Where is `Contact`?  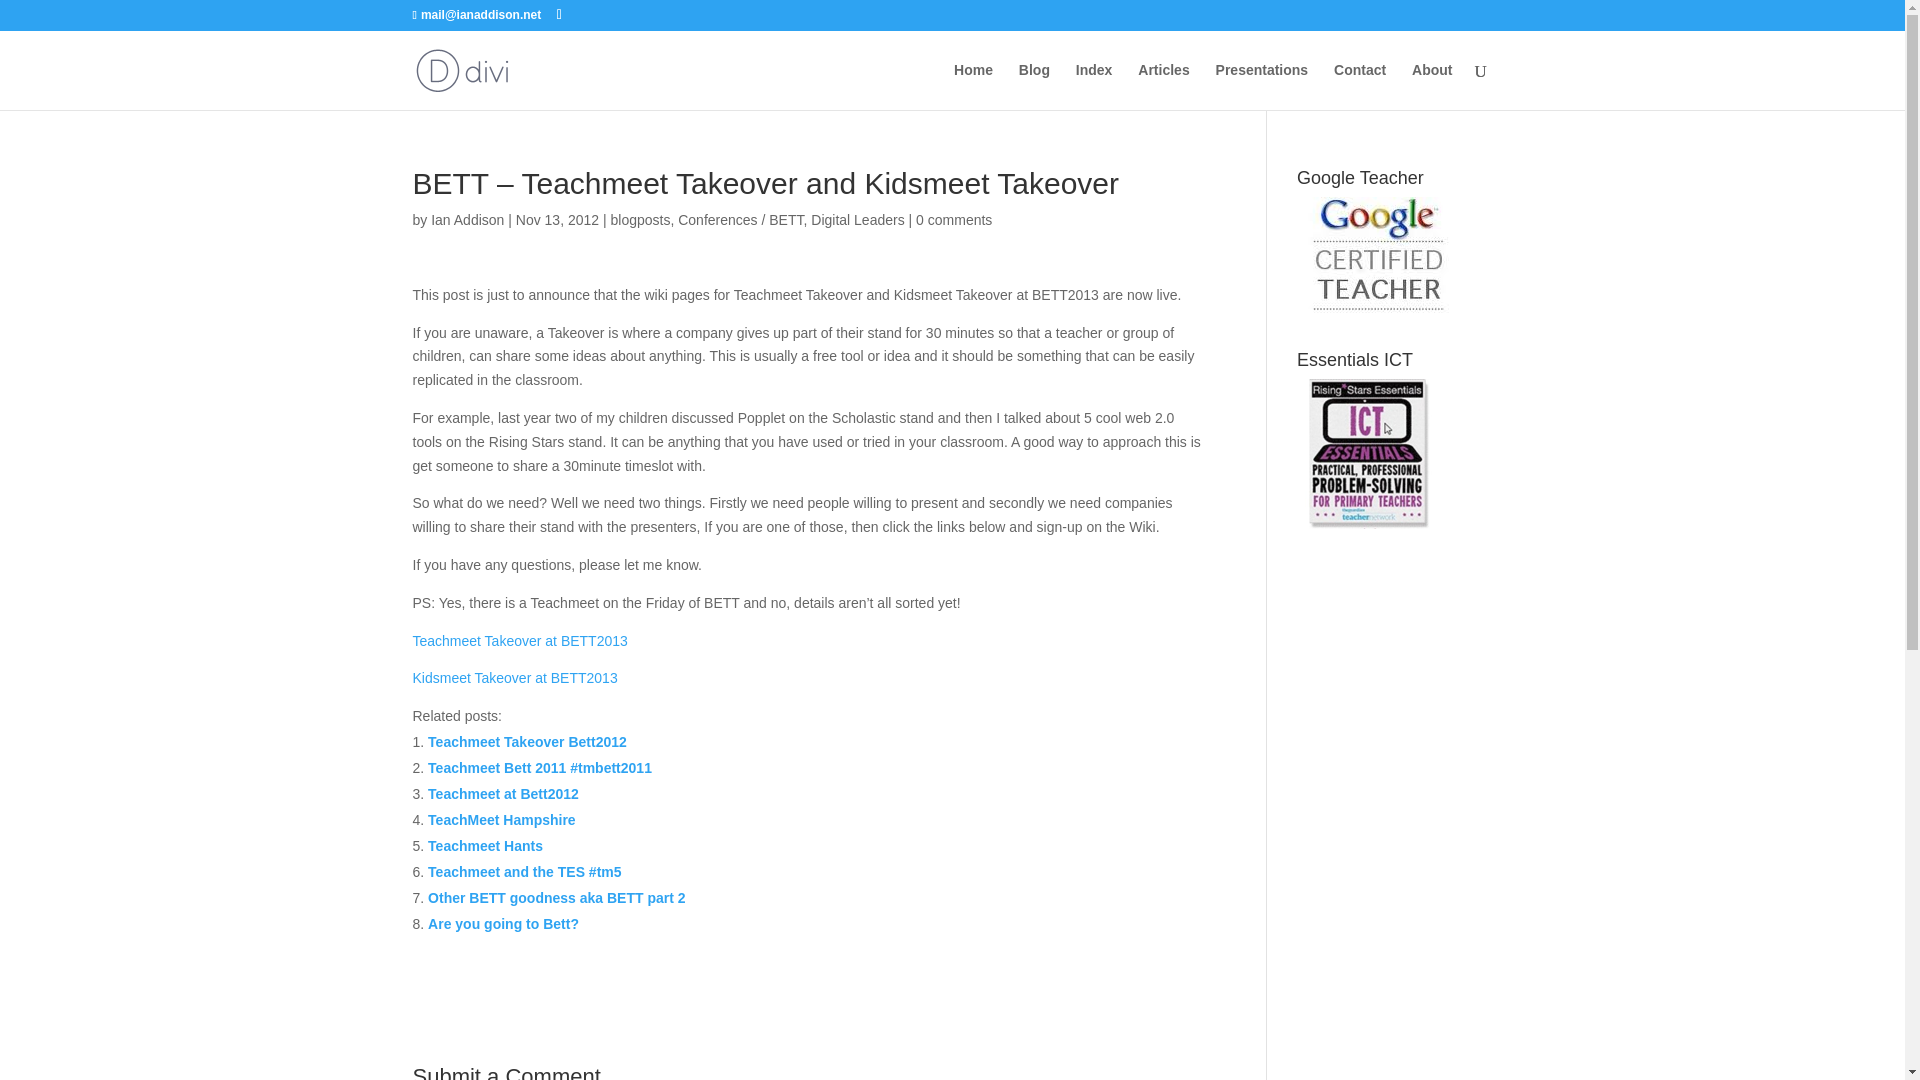 Contact is located at coordinates (1360, 86).